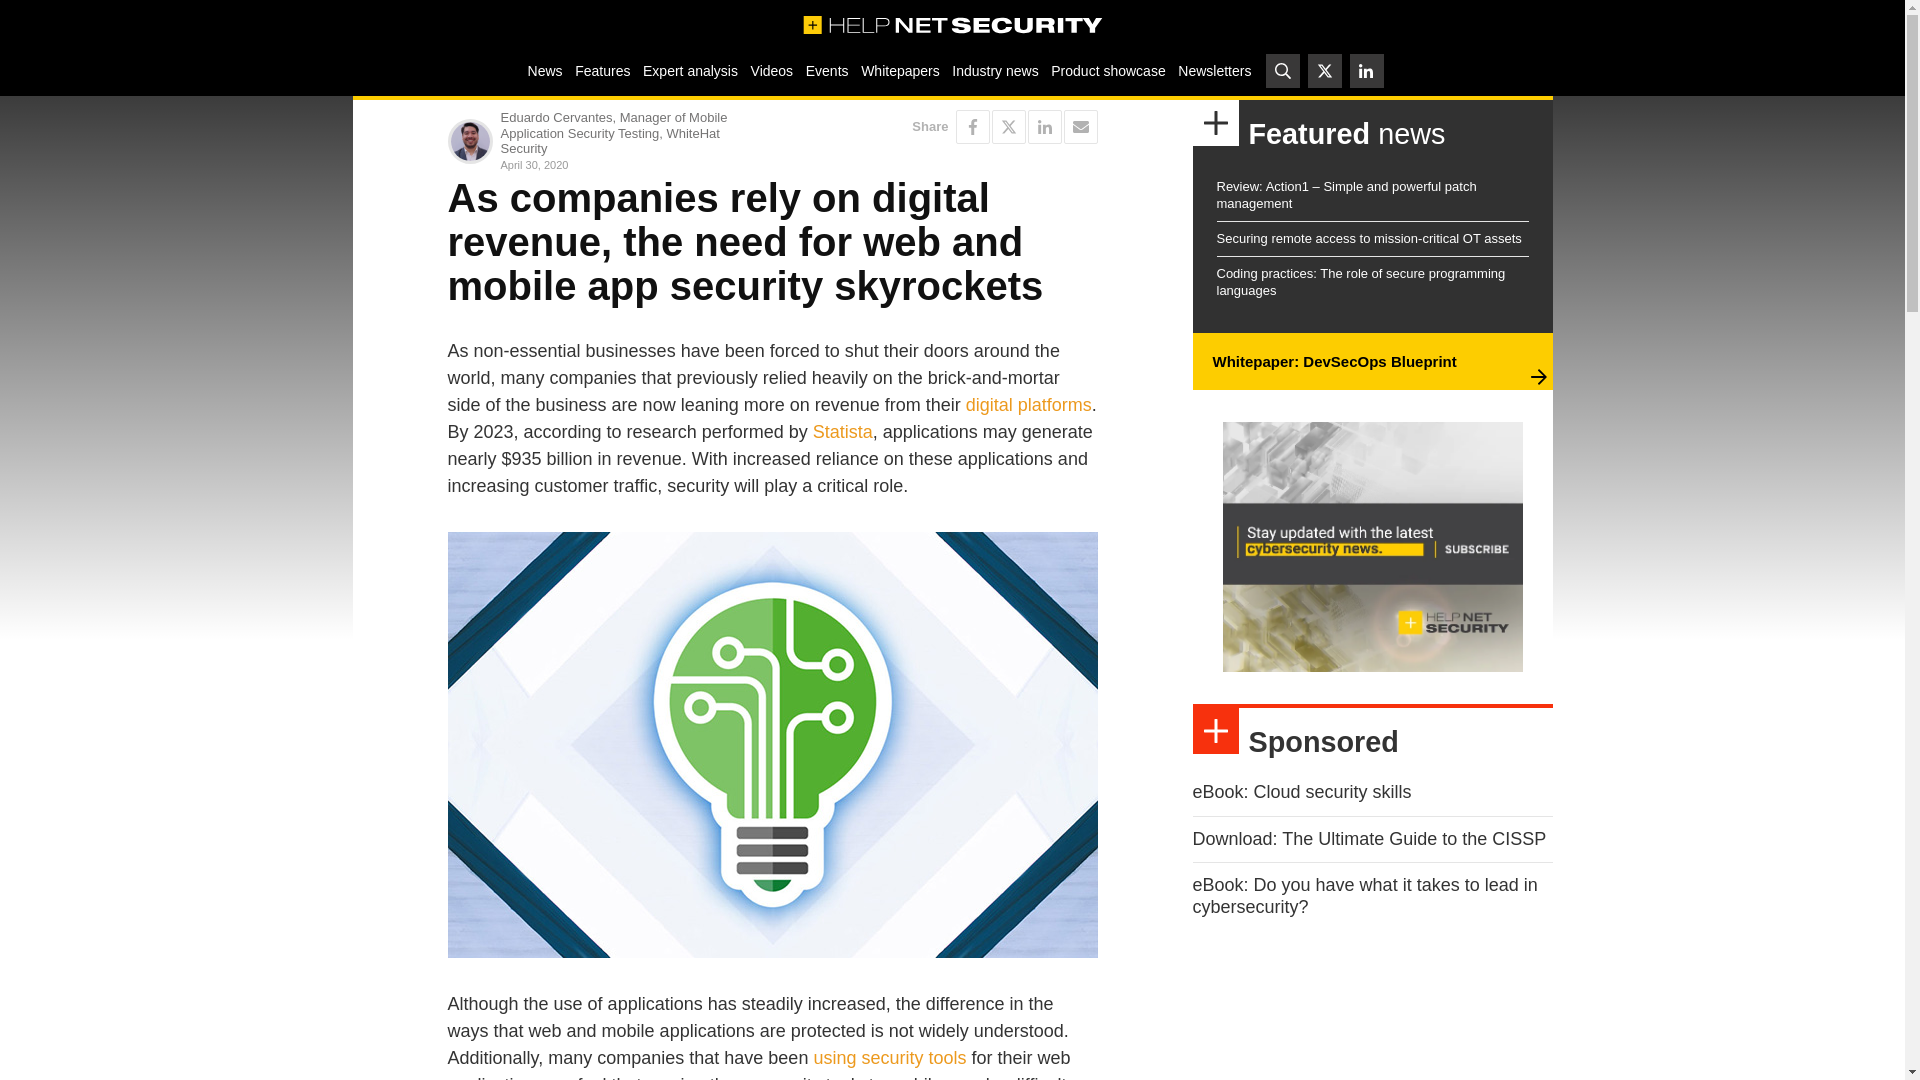  Describe the element at coordinates (1360, 282) in the screenshot. I see `Coding practices: The role of secure programming languages` at that location.